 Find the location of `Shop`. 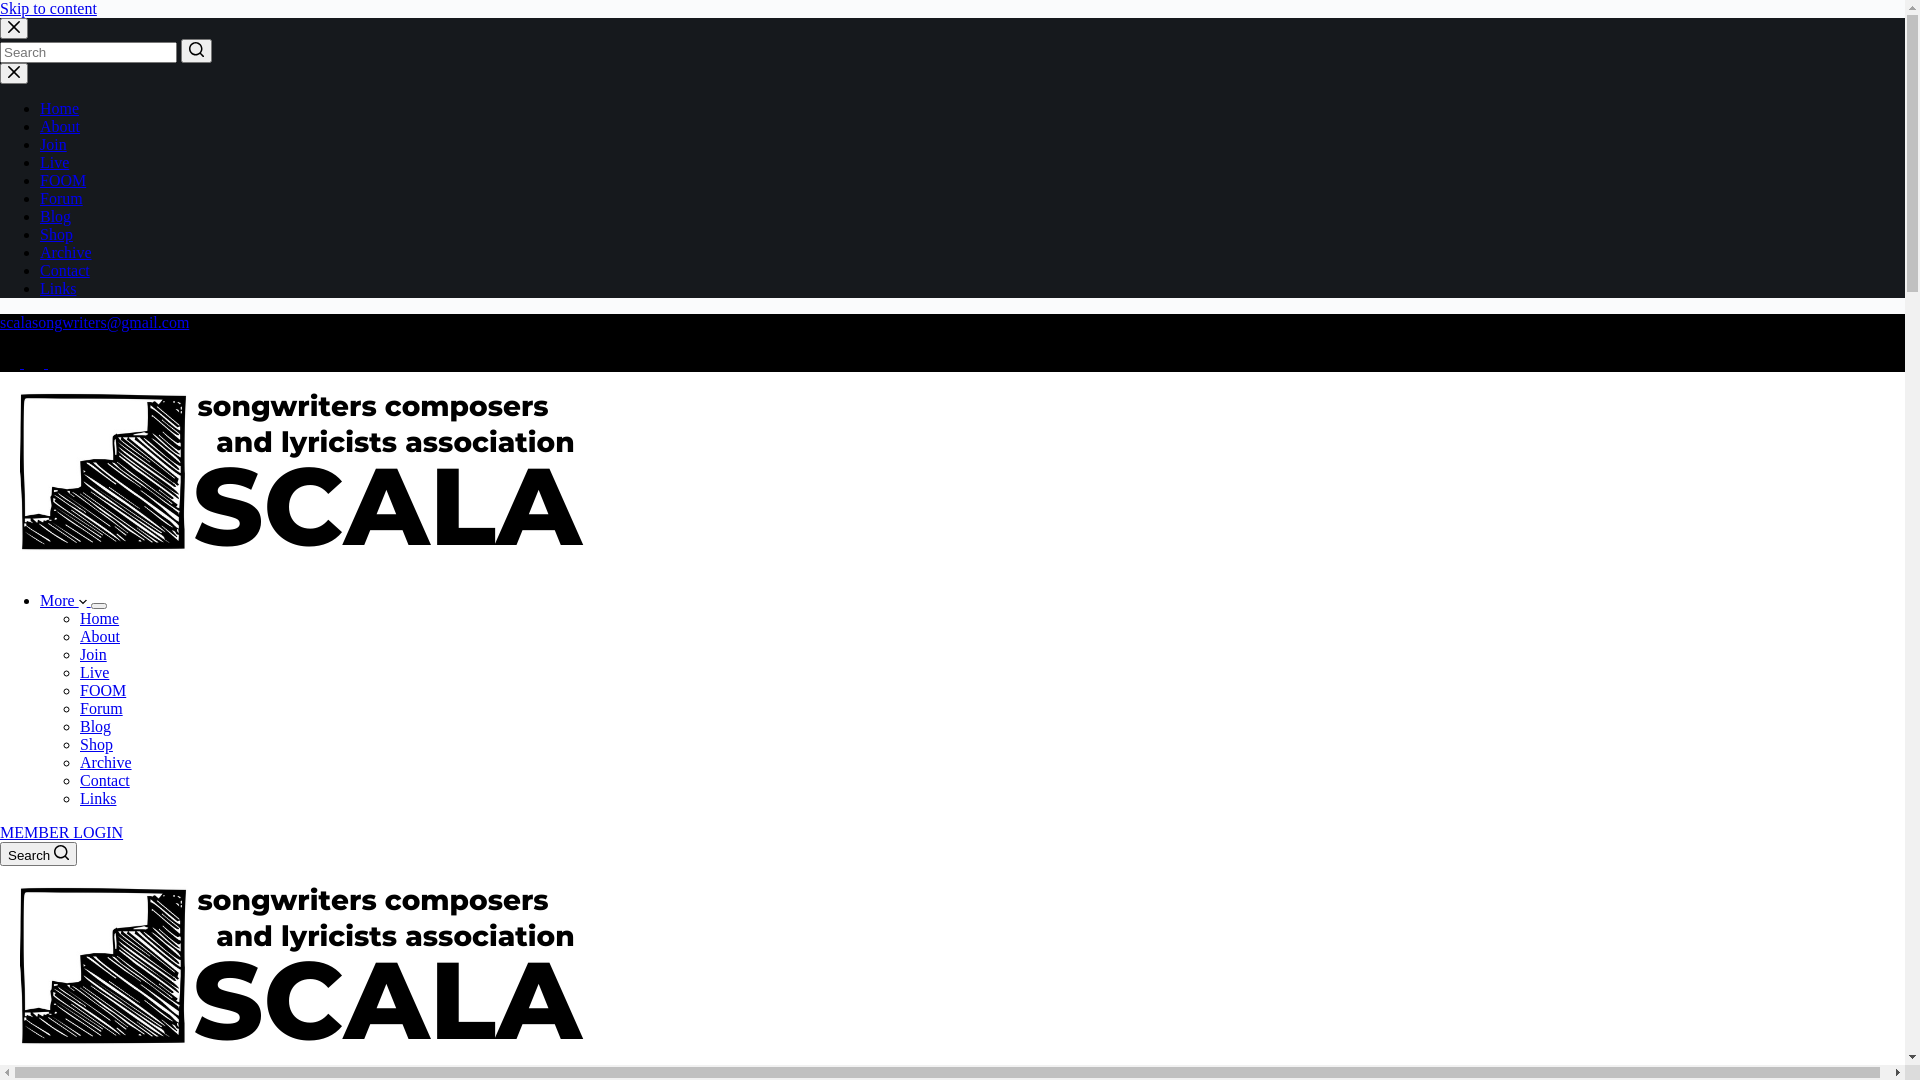

Shop is located at coordinates (96, 744).